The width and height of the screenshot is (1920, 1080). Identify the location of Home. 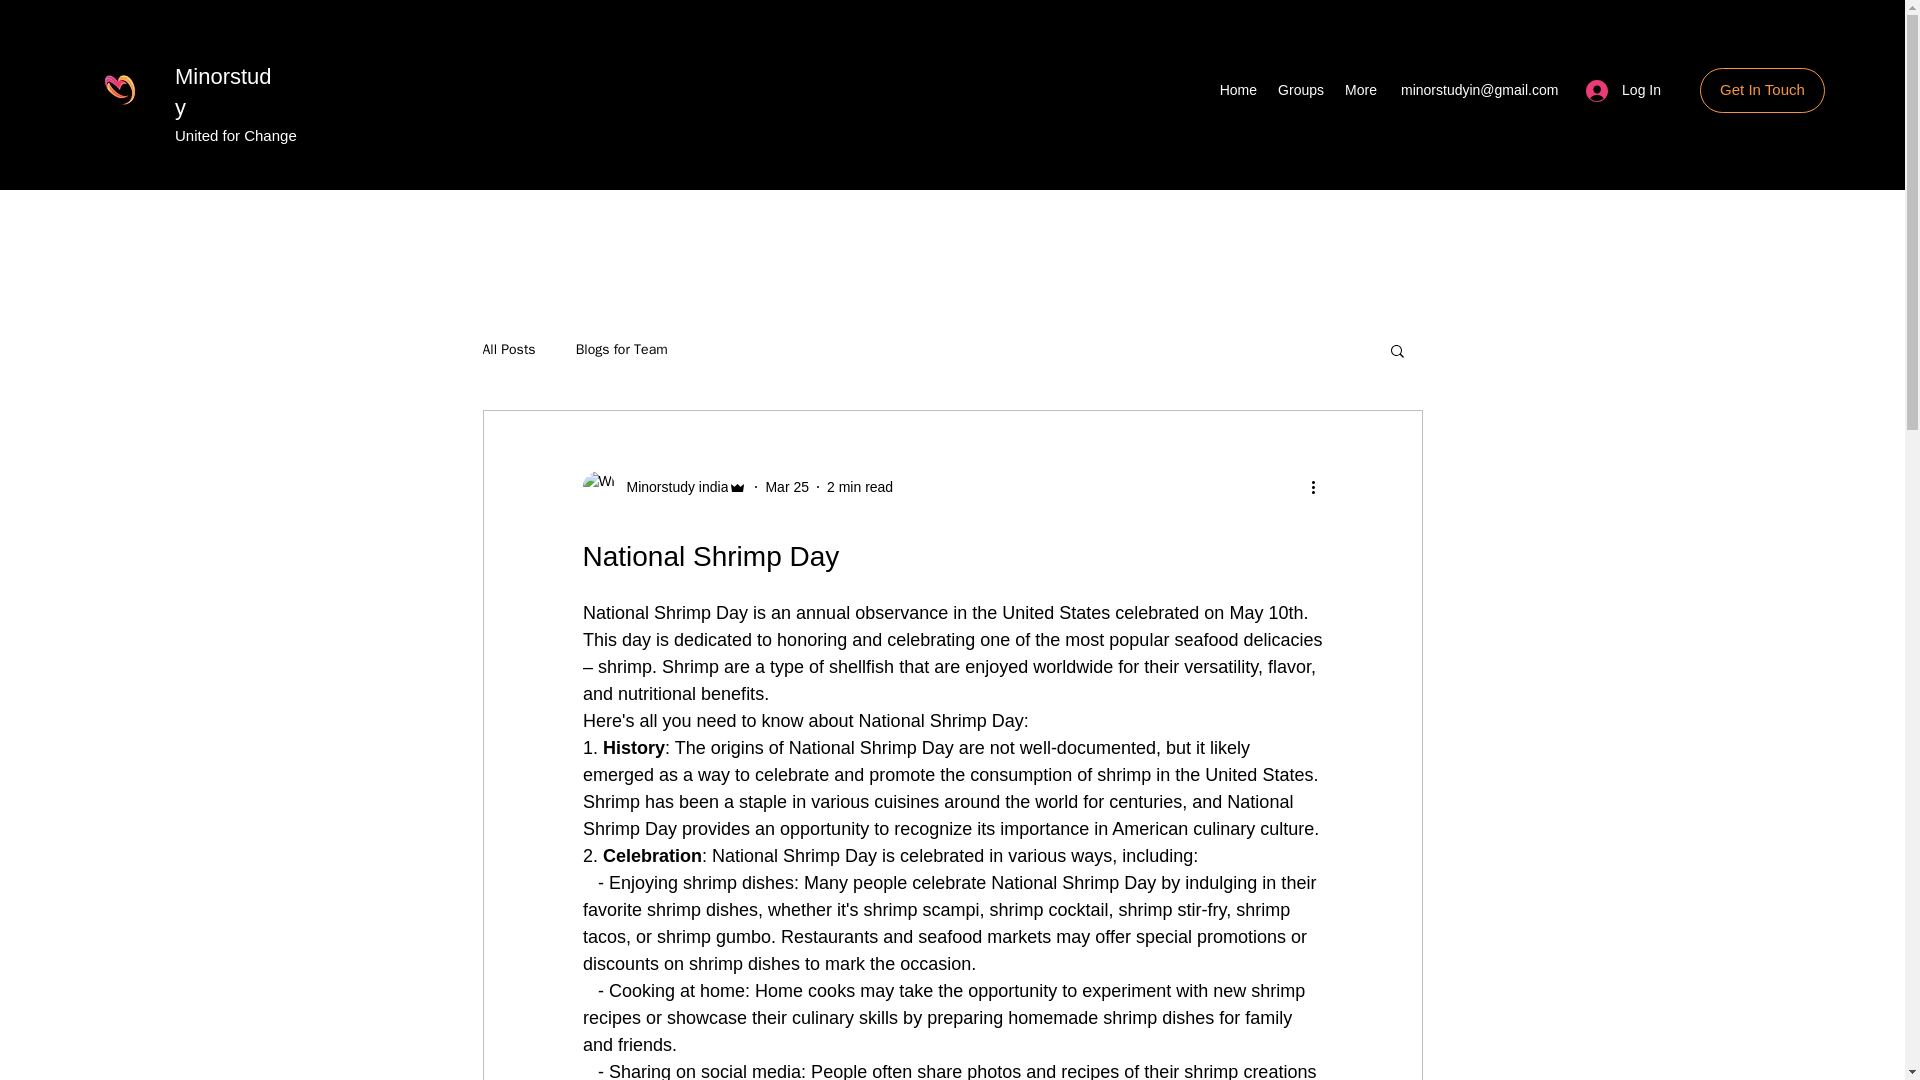
(1238, 89).